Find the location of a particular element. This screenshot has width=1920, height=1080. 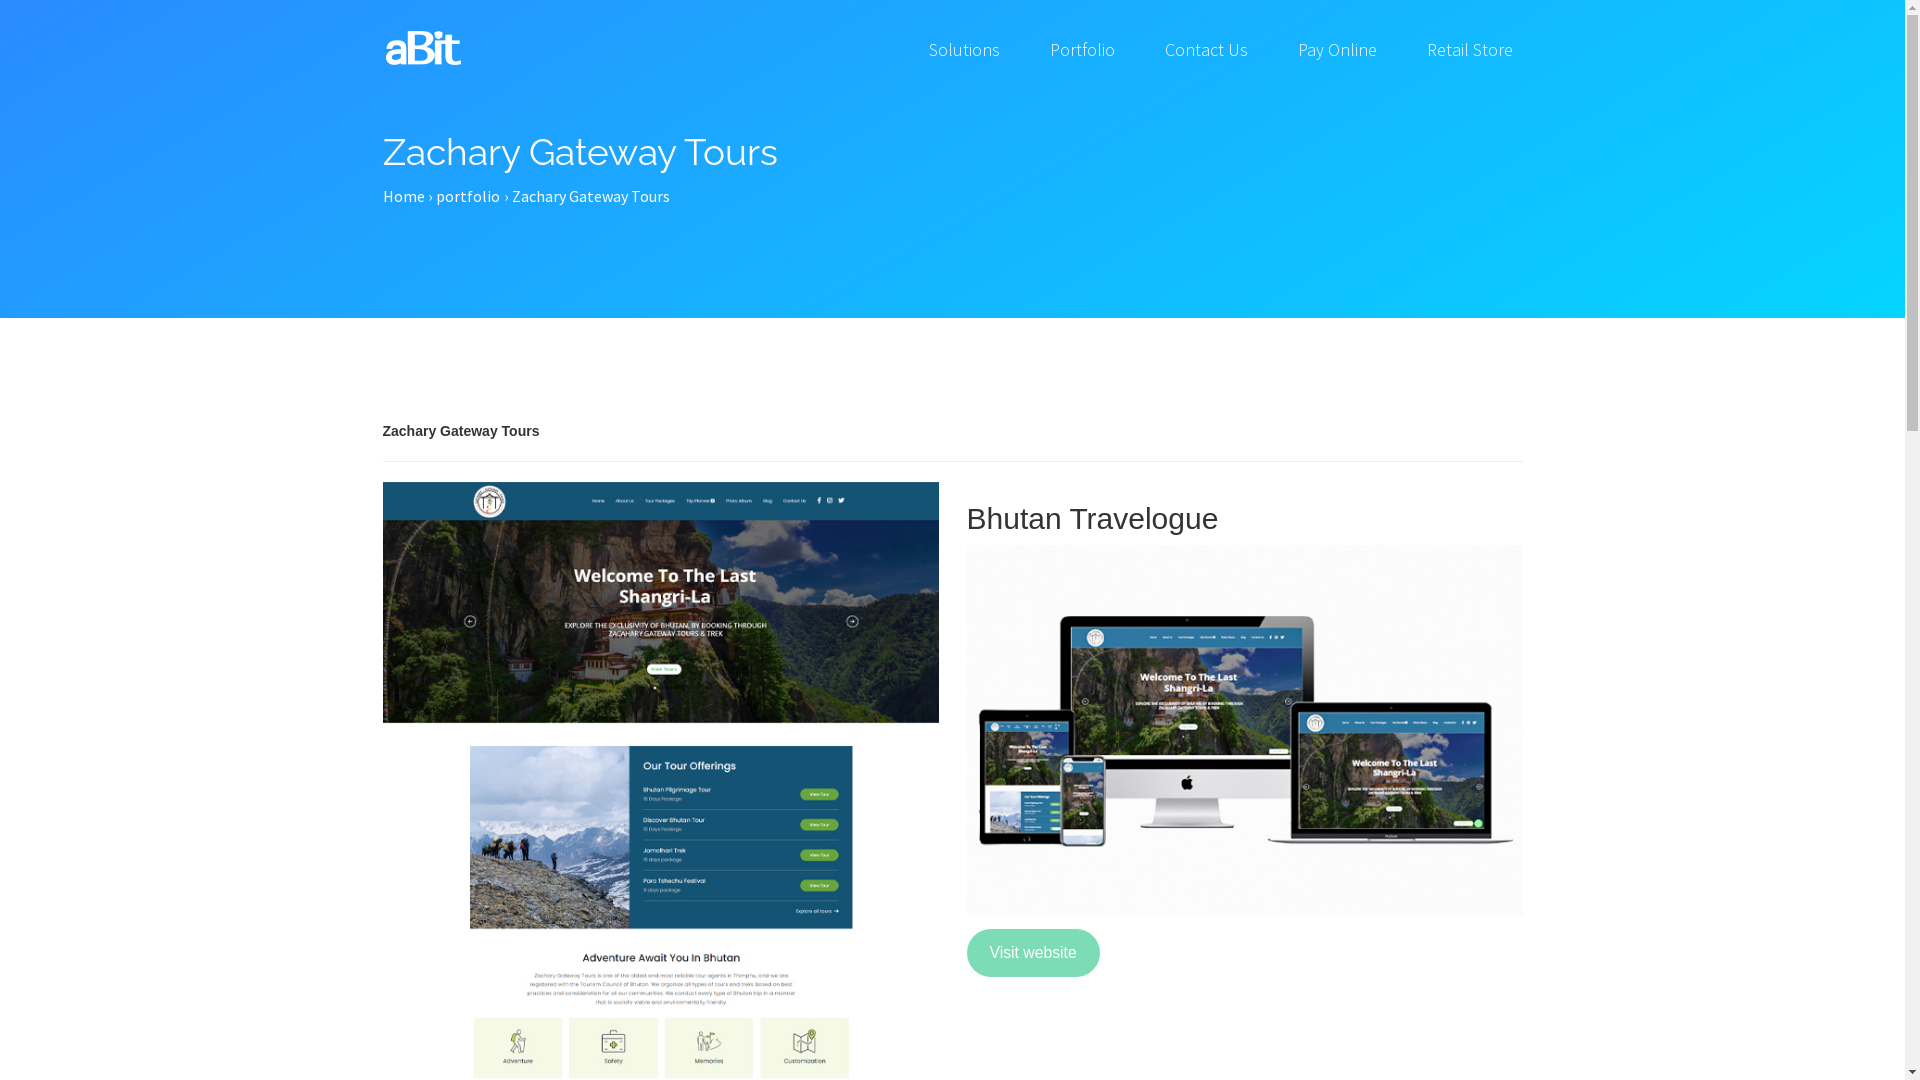

Solutions is located at coordinates (964, 50).